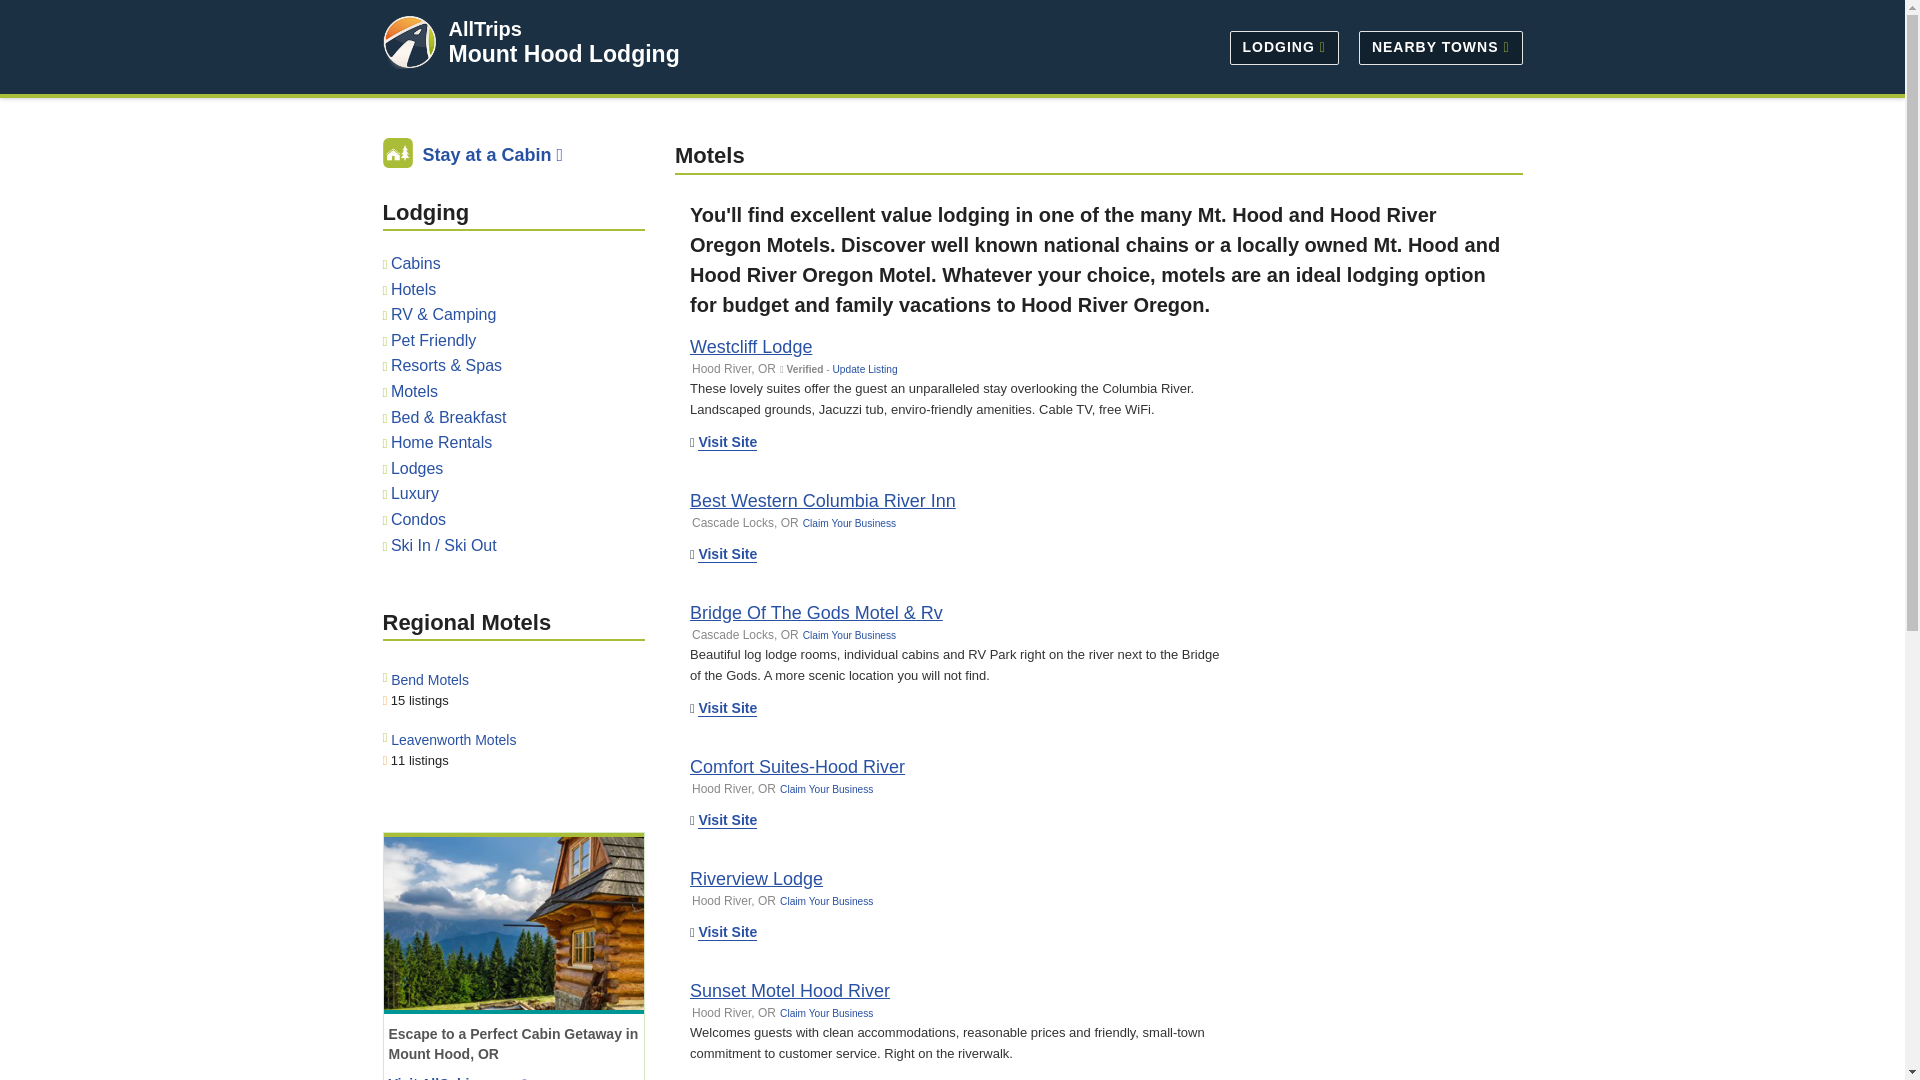 The width and height of the screenshot is (1920, 1080). What do you see at coordinates (563, 54) in the screenshot?
I see `Mount Hood Lodging` at bounding box center [563, 54].